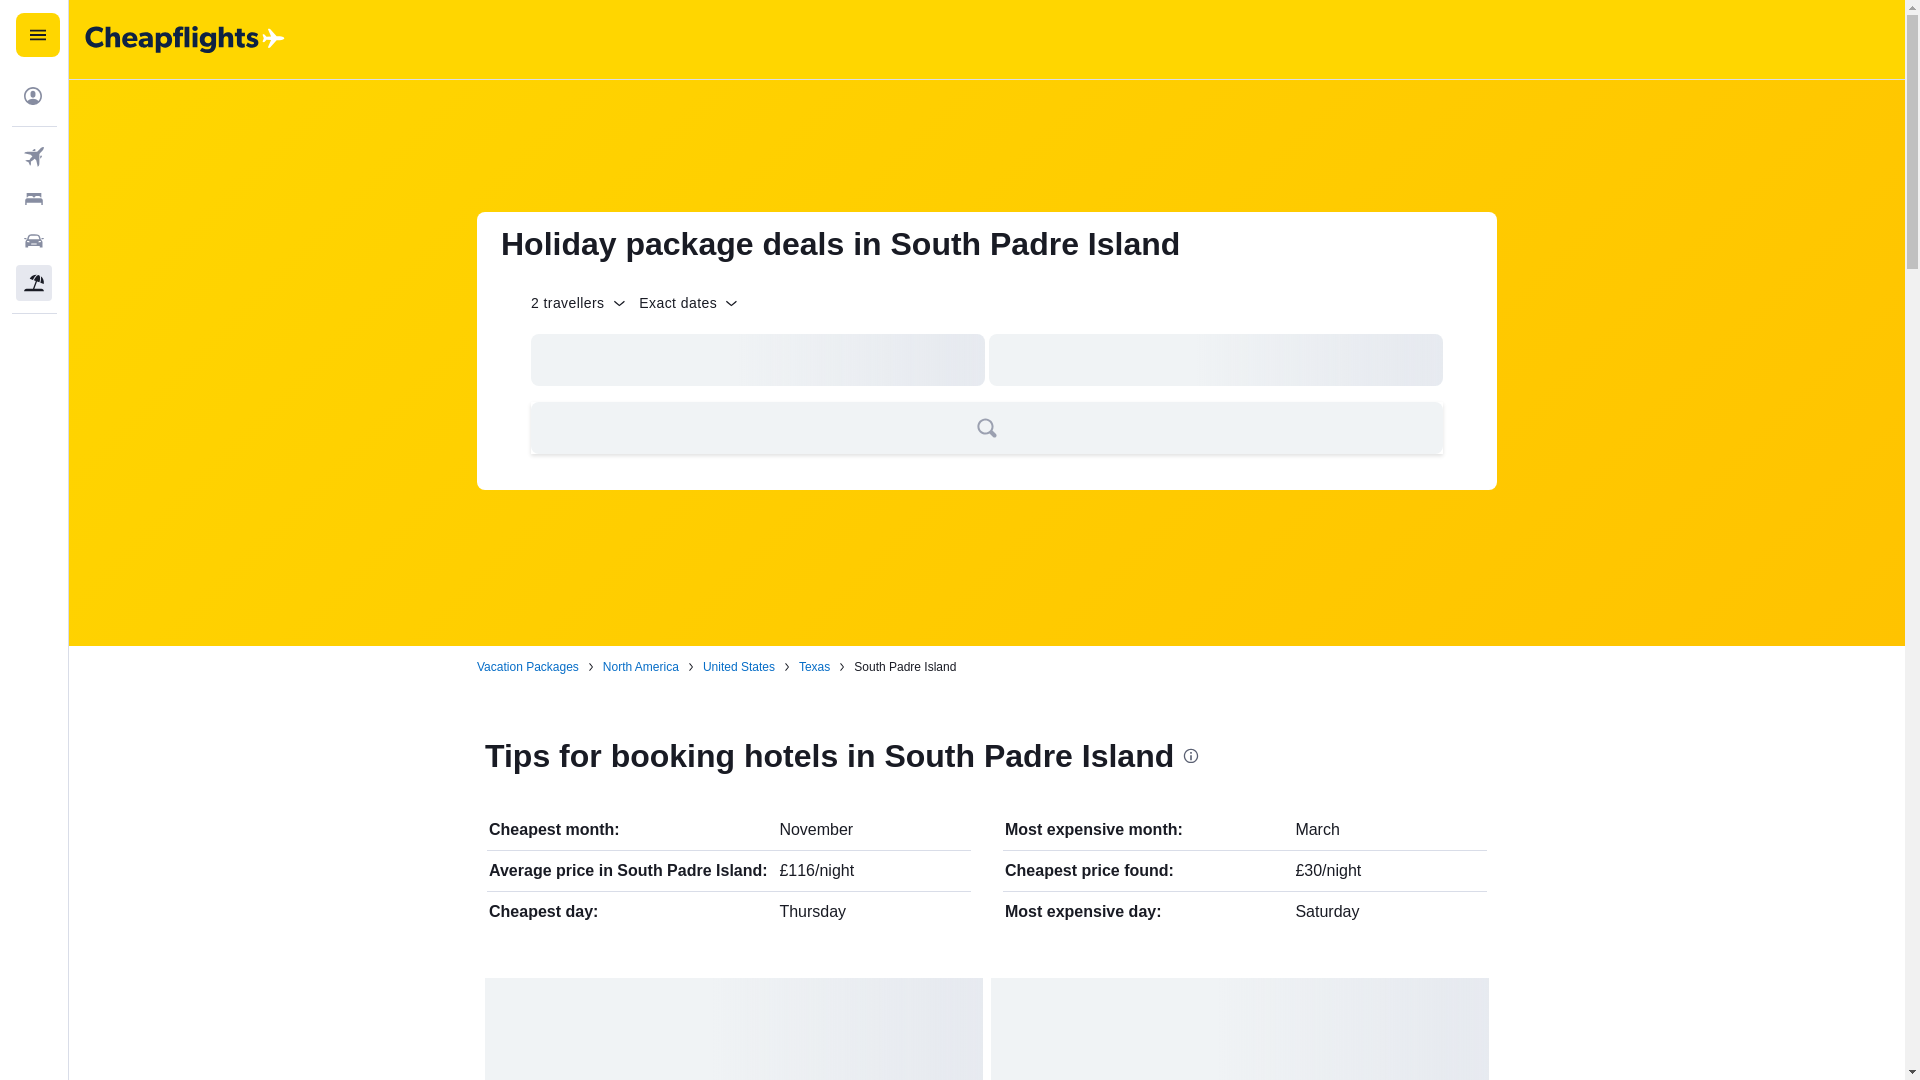 The width and height of the screenshot is (1920, 1080). Describe the element at coordinates (1316, 829) in the screenshot. I see `March` at that location.